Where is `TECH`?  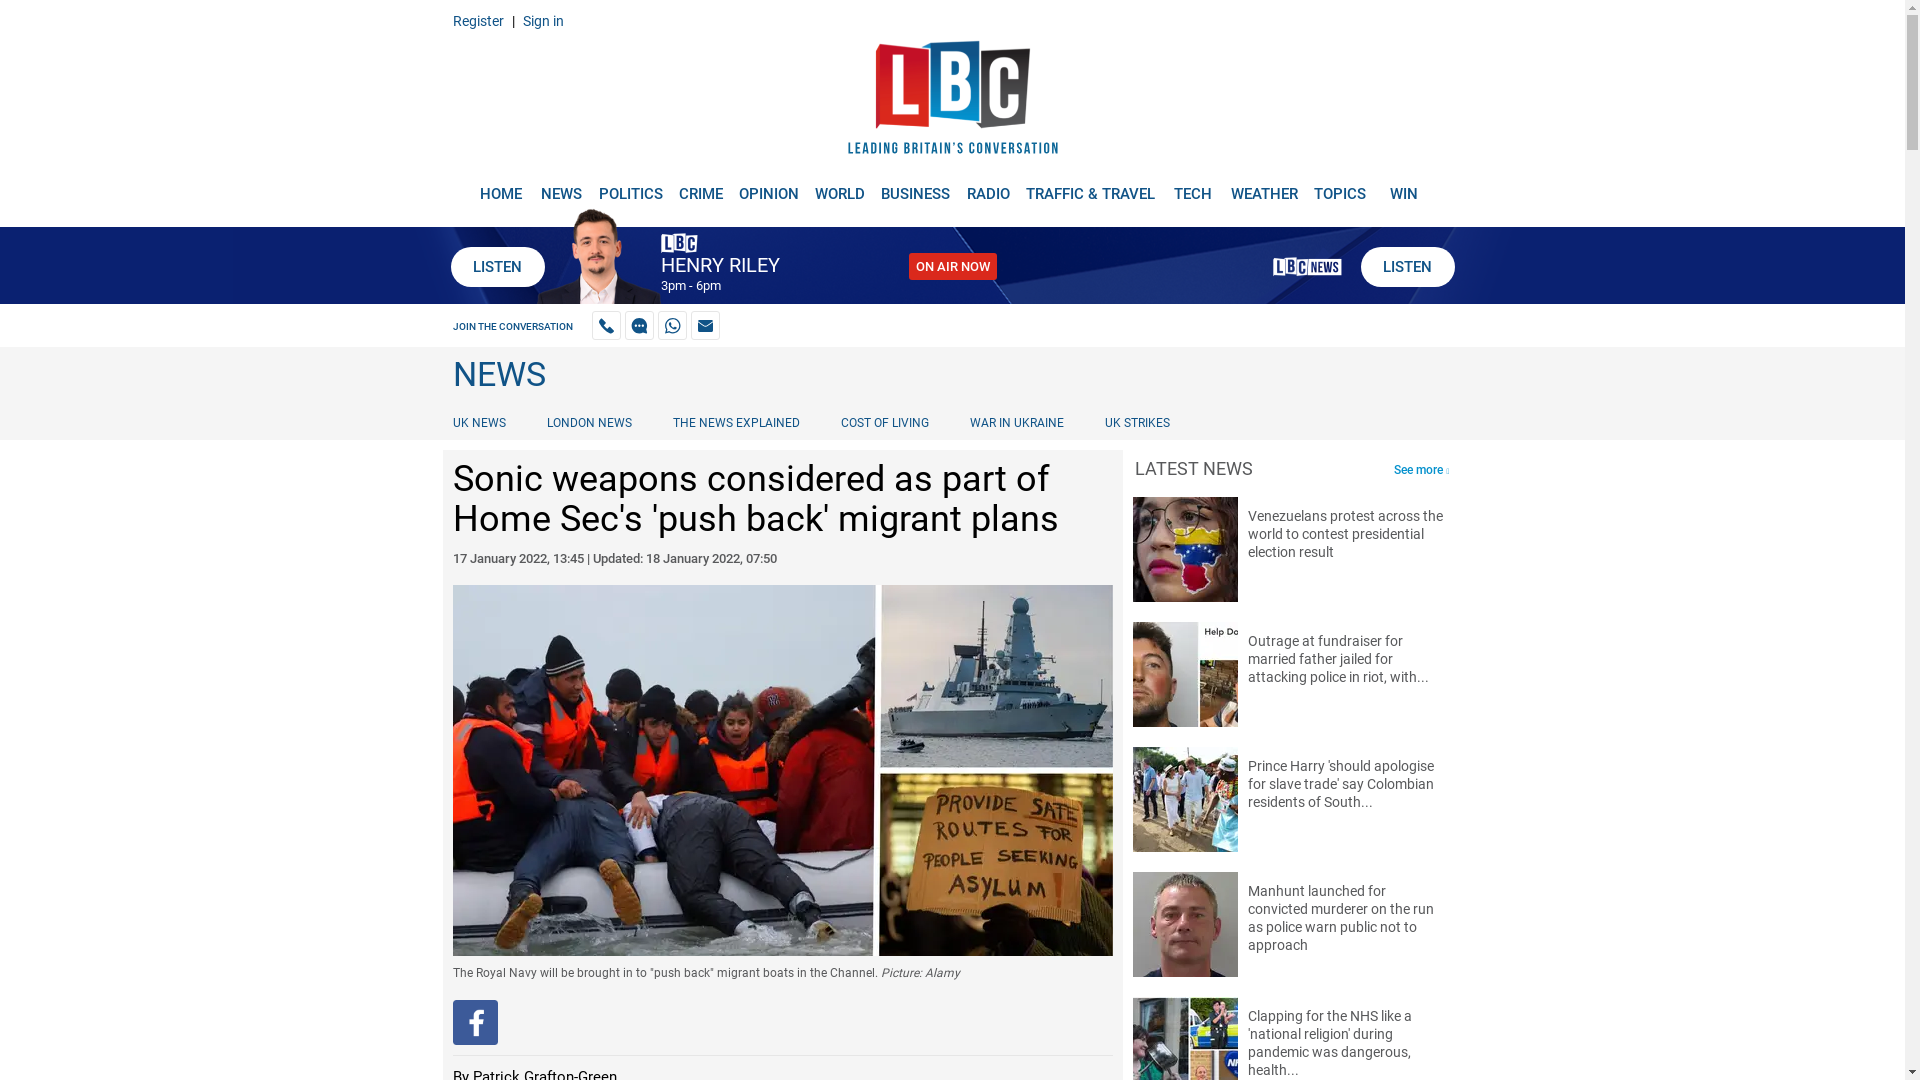 TECH is located at coordinates (1193, 186).